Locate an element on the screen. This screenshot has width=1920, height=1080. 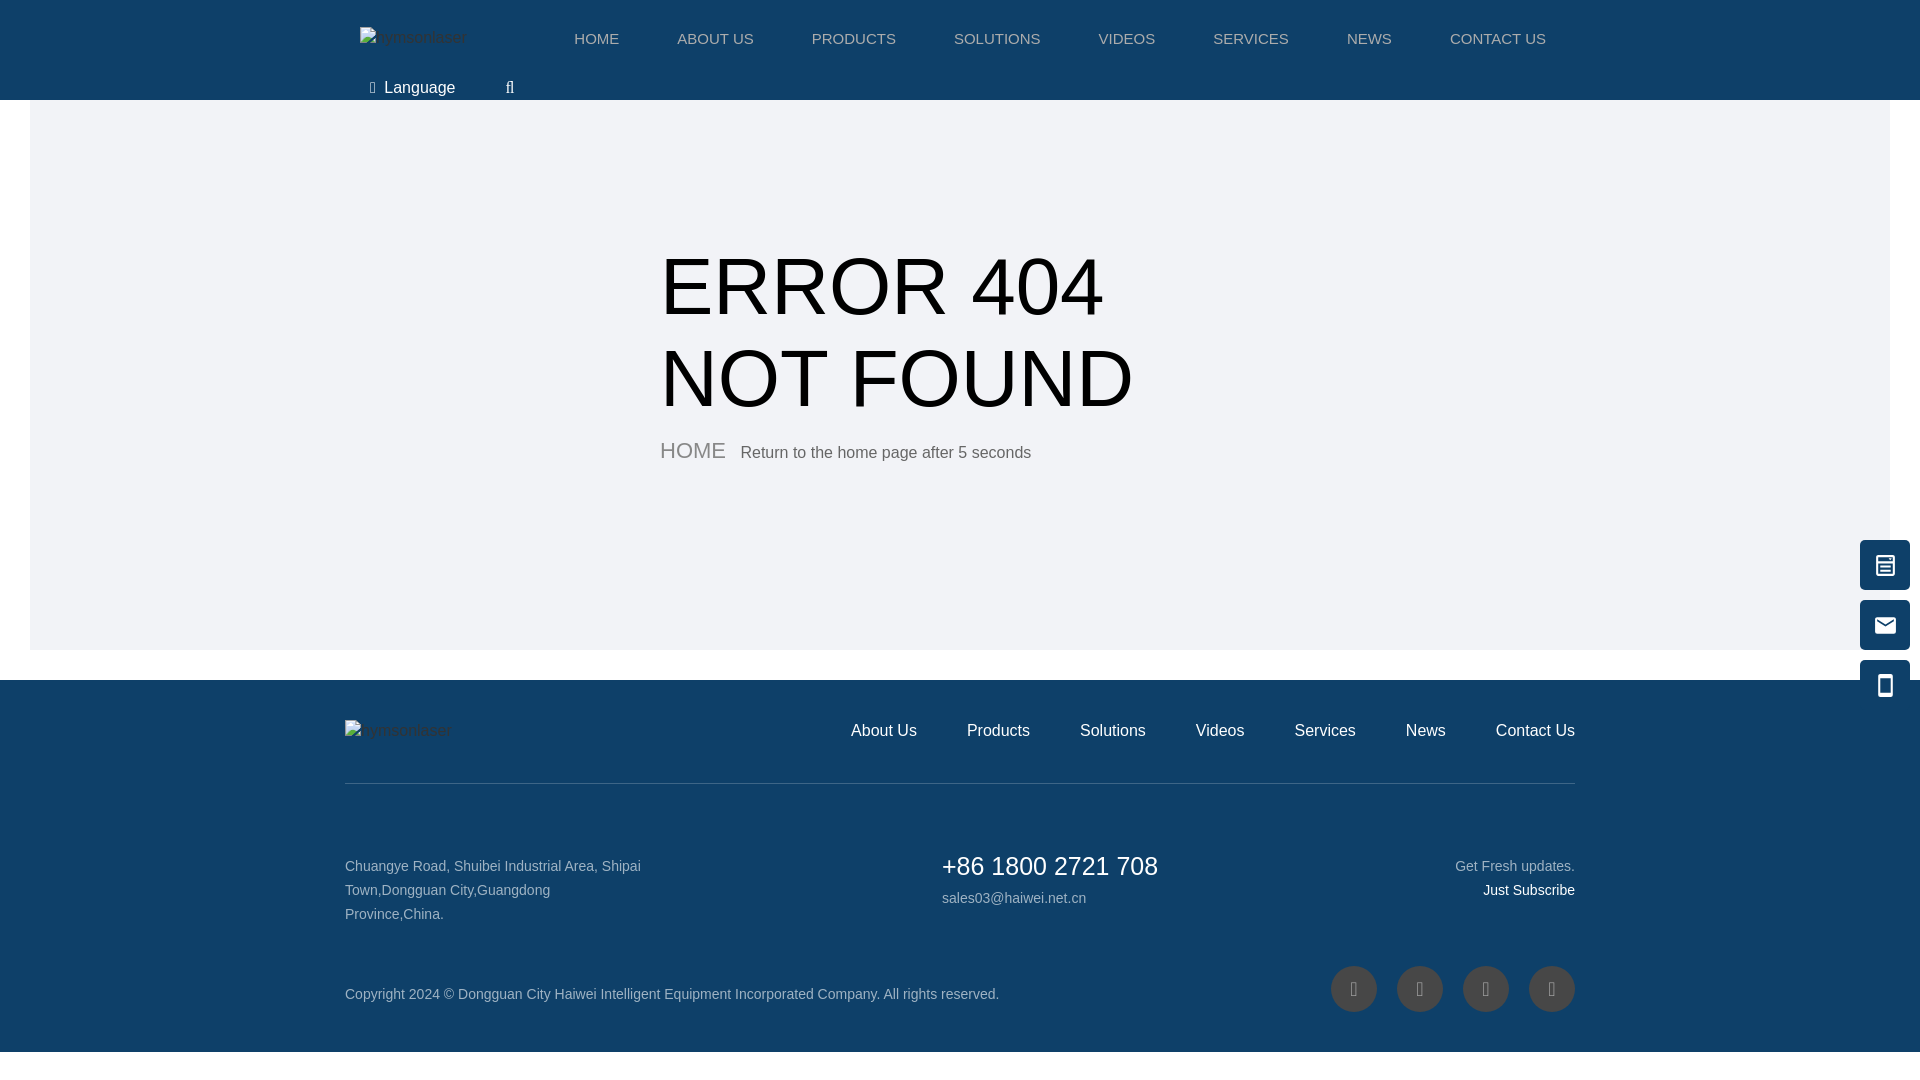
ABOUT US is located at coordinates (714, 38).